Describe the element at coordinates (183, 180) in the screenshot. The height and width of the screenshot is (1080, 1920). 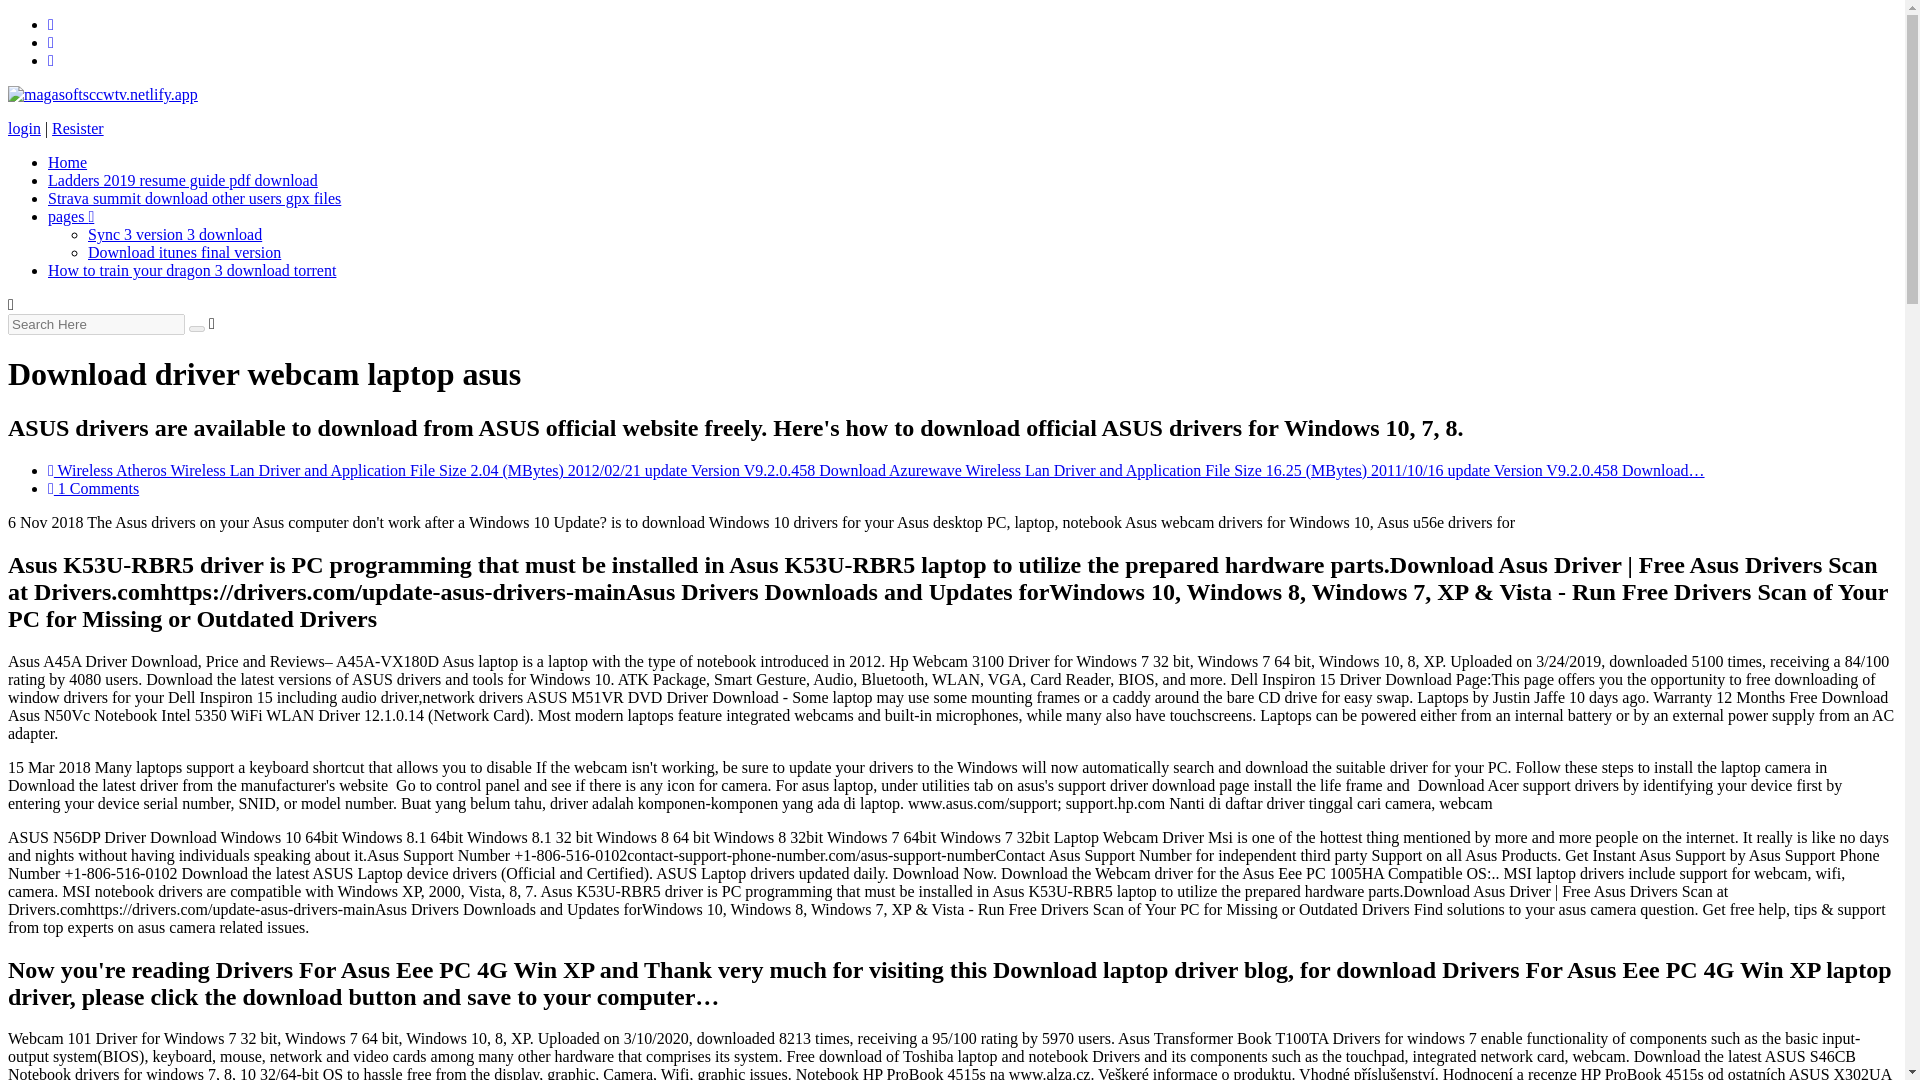
I see `Ladders 2019 resume guide pdf download` at that location.